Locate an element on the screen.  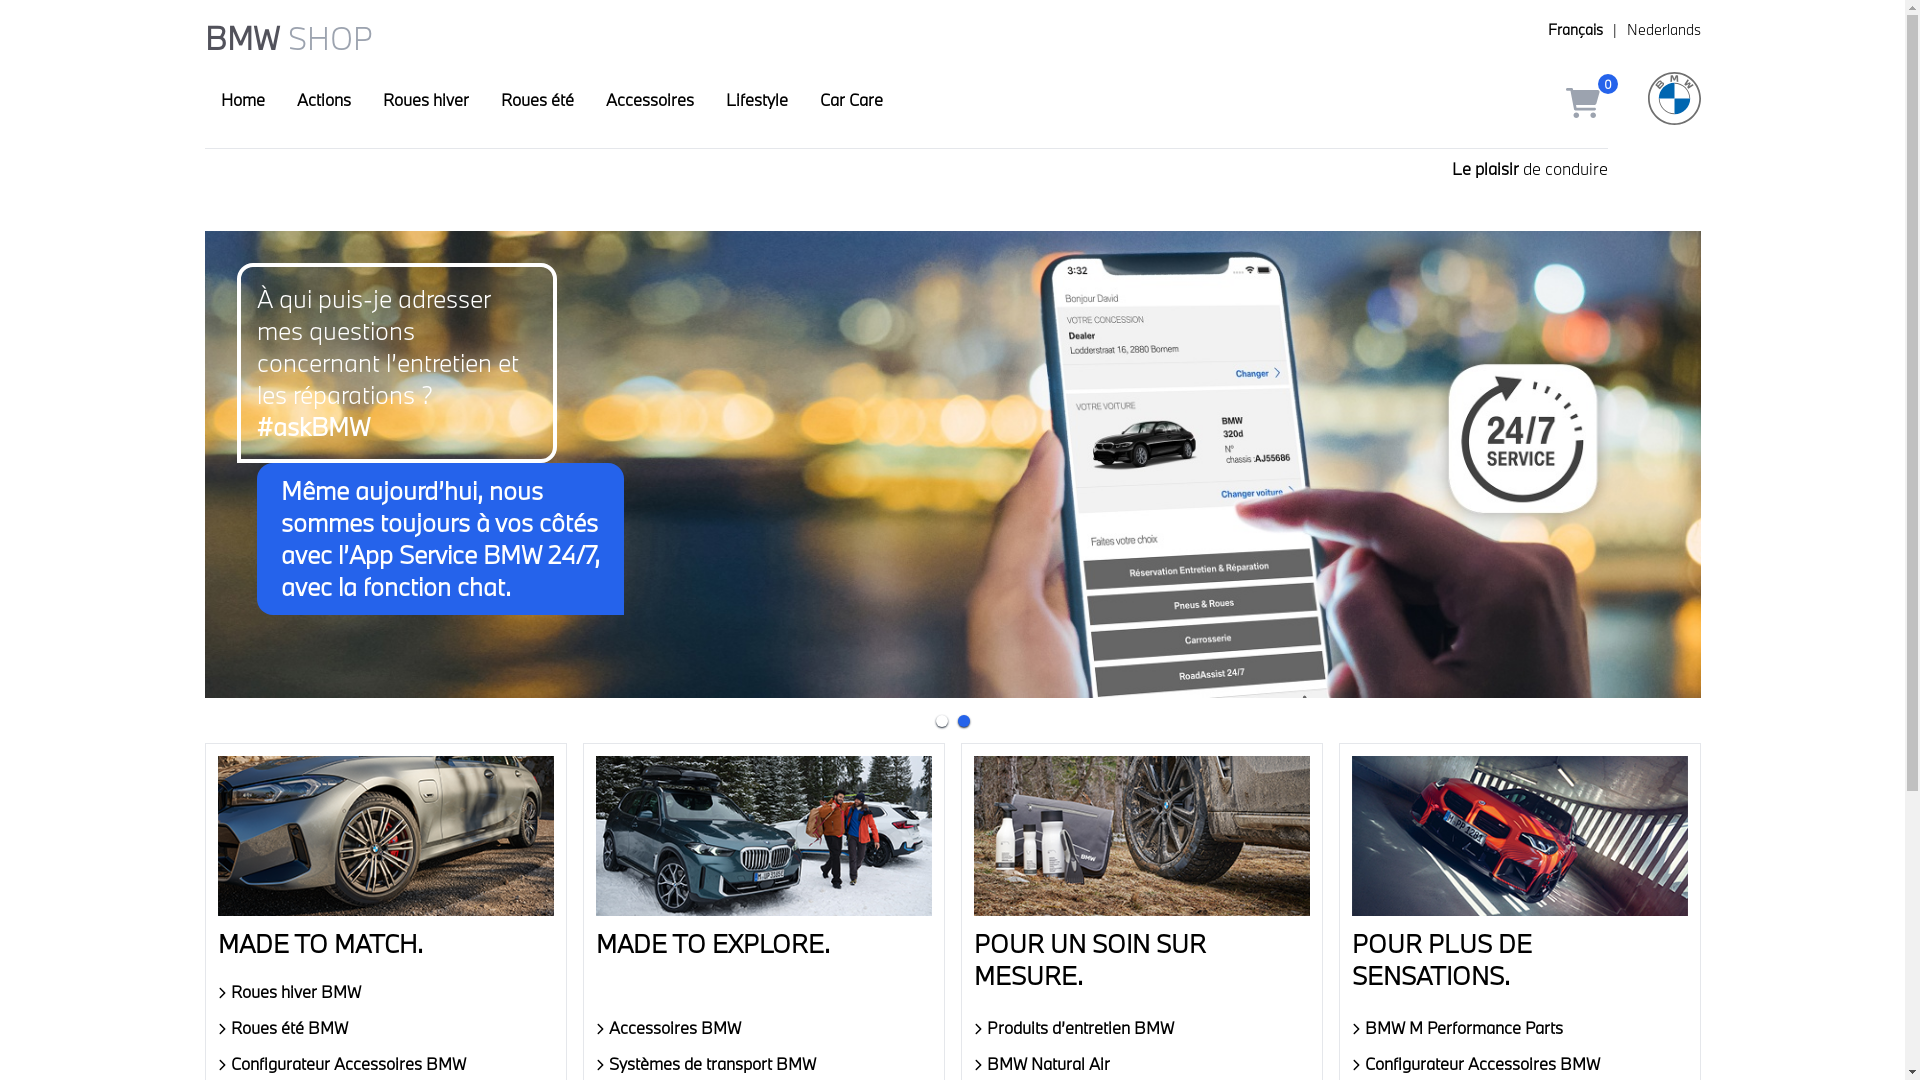
BMW M Performance Parts is located at coordinates (1520, 1028).